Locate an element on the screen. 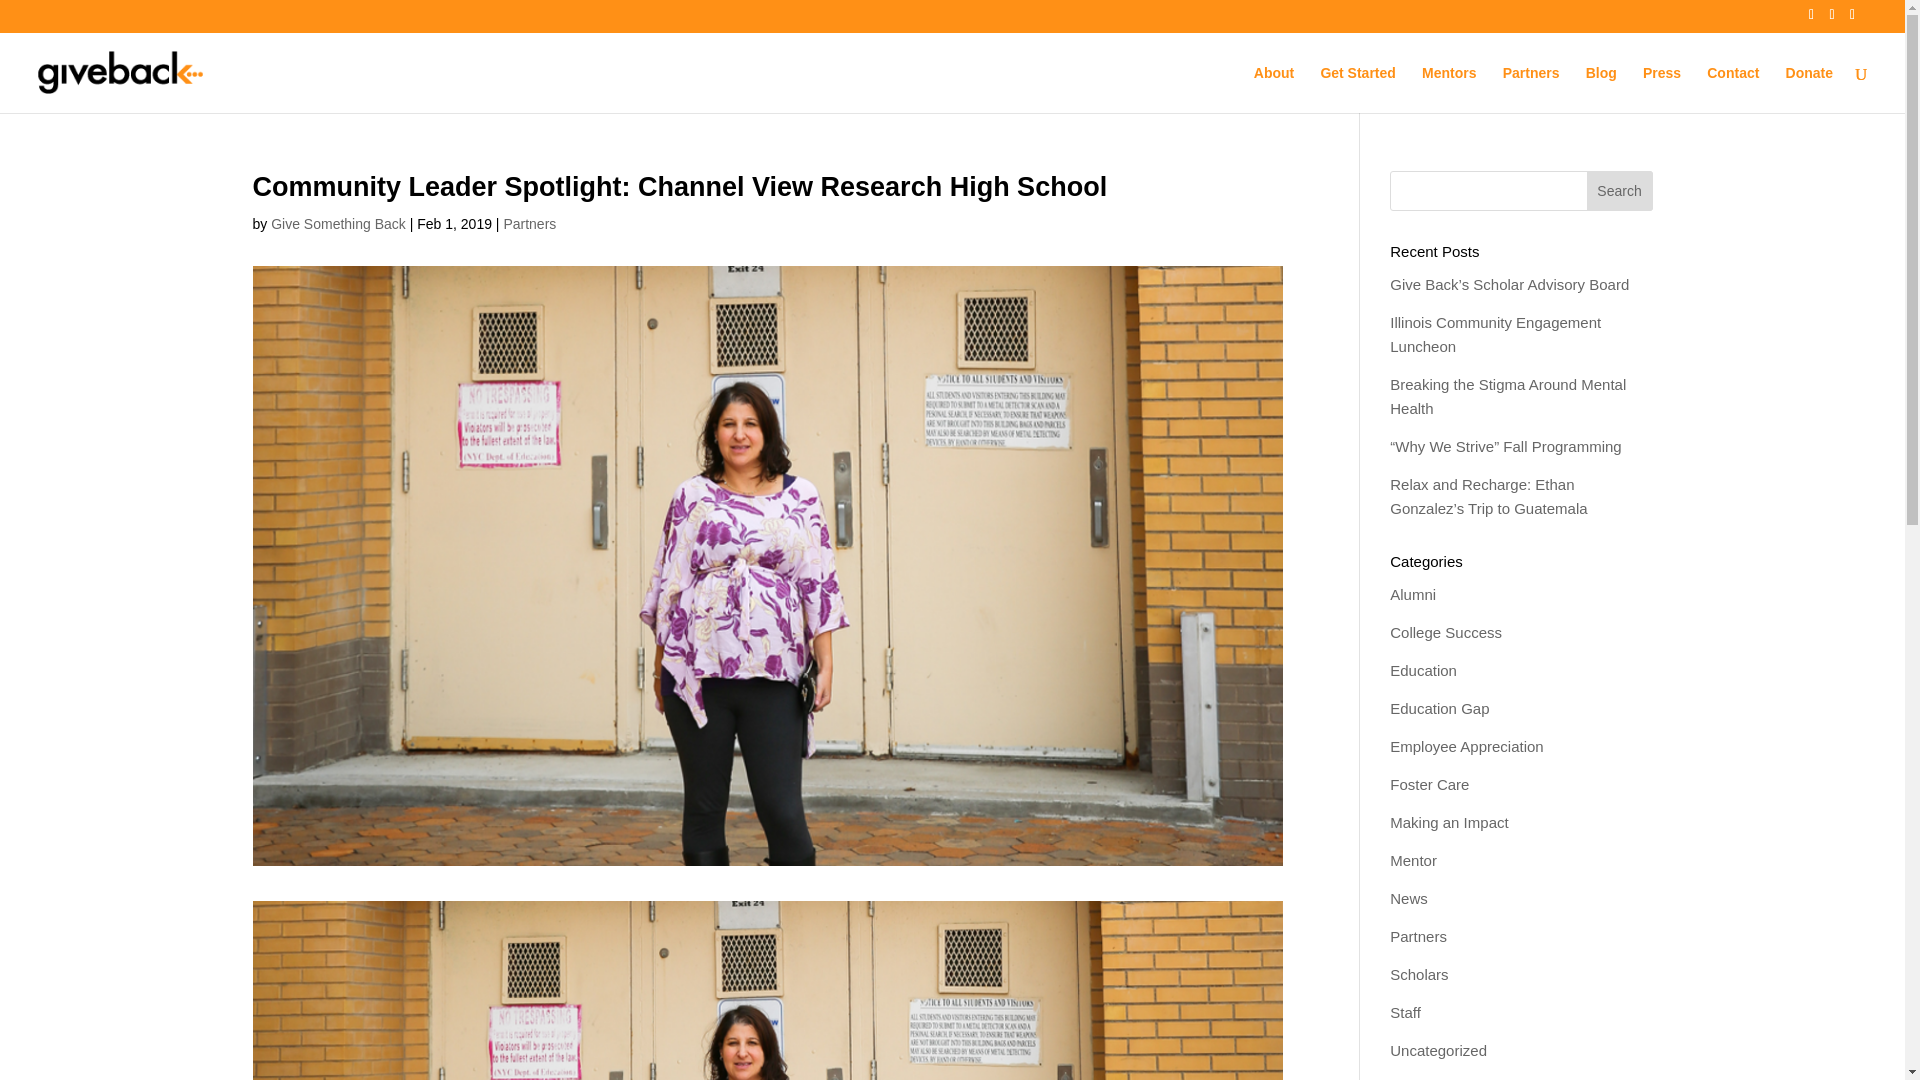  Partners is located at coordinates (1531, 89).